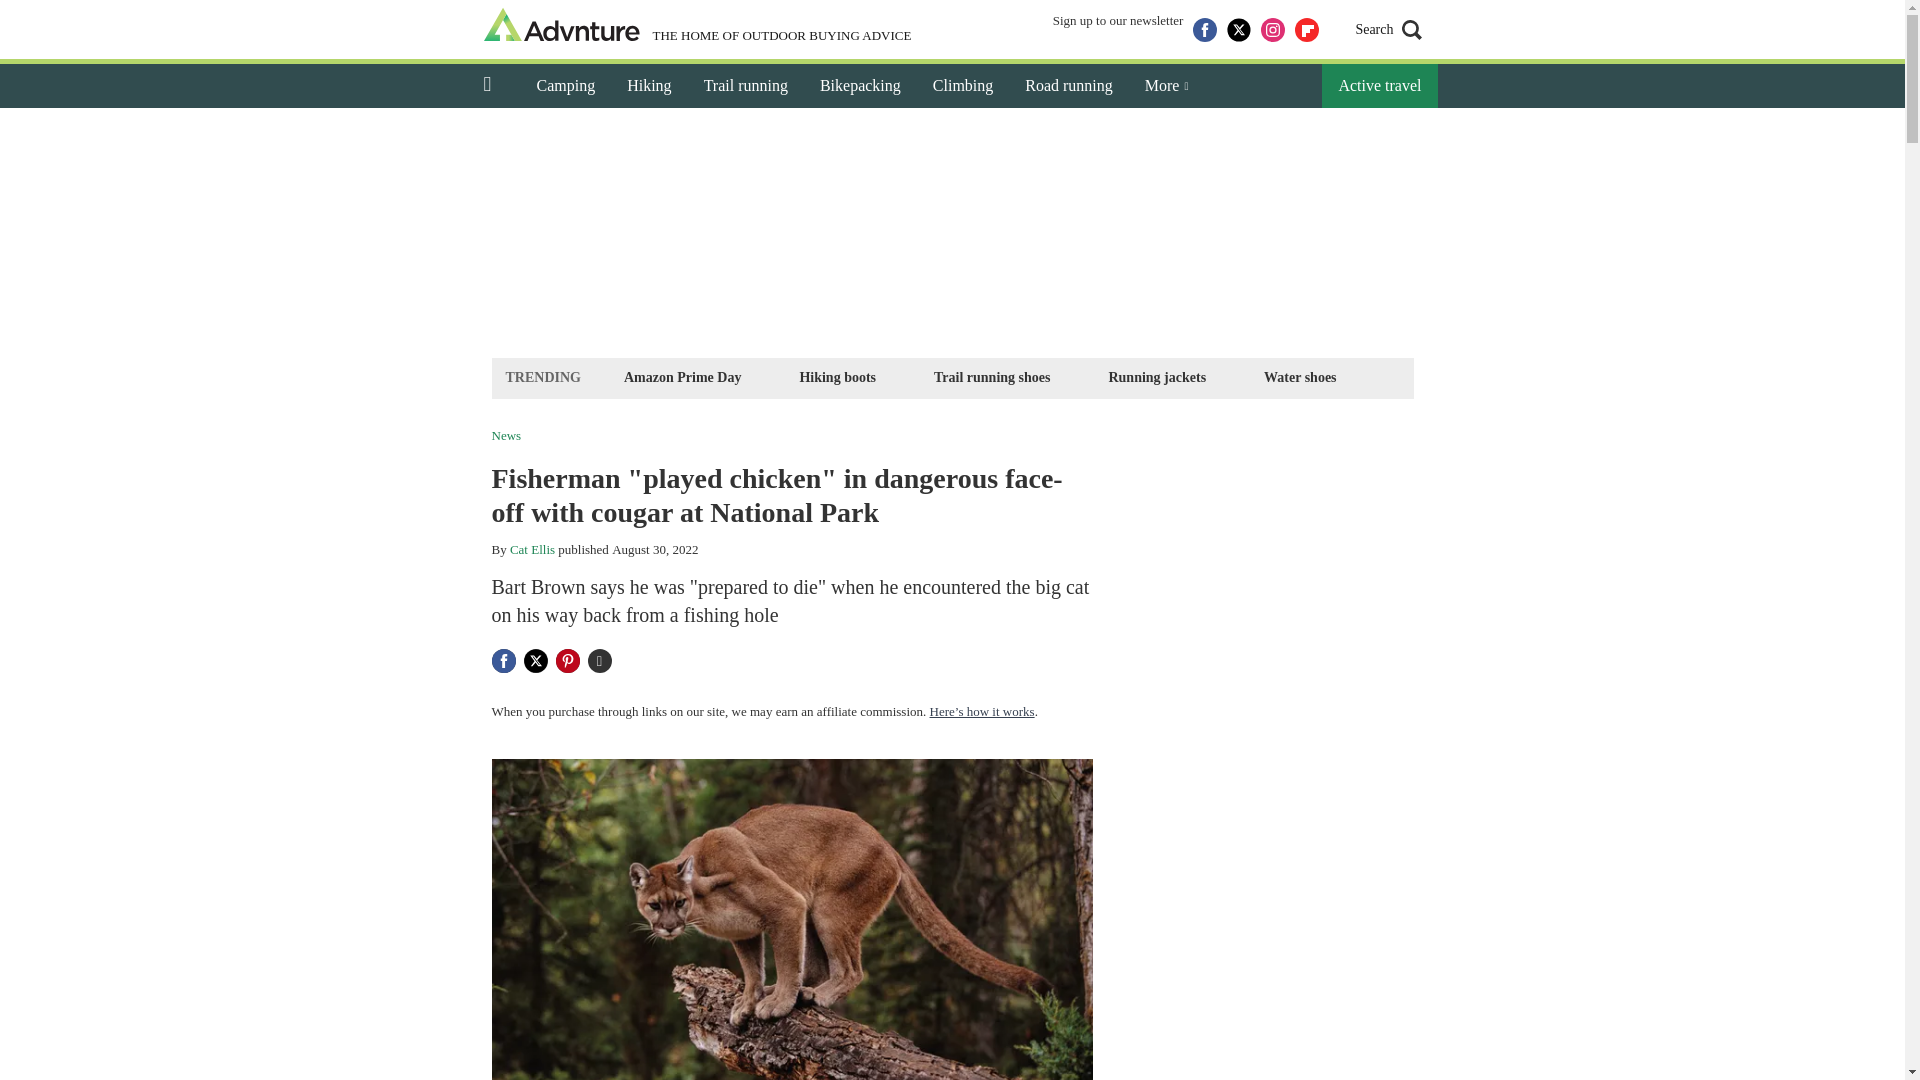 The image size is (1920, 1080). Describe the element at coordinates (837, 377) in the screenshot. I see `Hiking boots` at that location.